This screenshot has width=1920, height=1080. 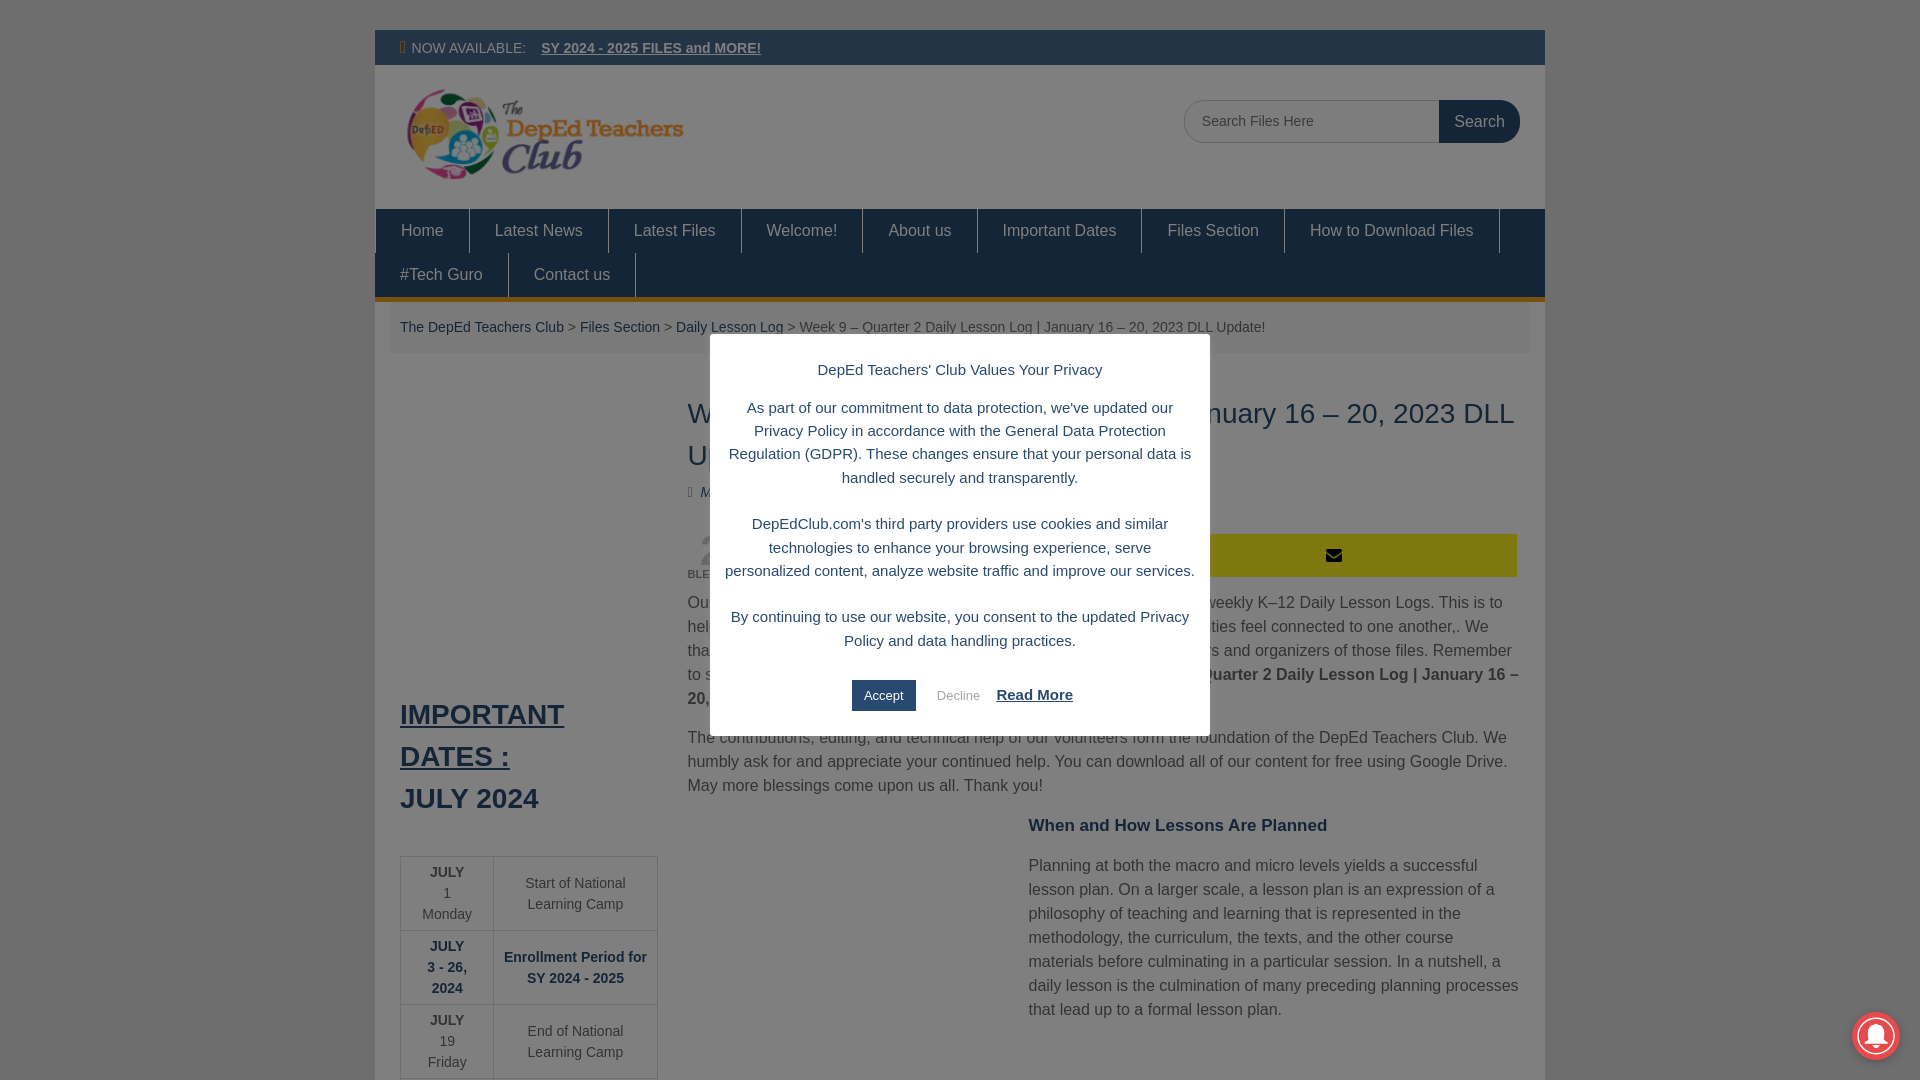 What do you see at coordinates (1340, 554) in the screenshot?
I see `Subscribe` at bounding box center [1340, 554].